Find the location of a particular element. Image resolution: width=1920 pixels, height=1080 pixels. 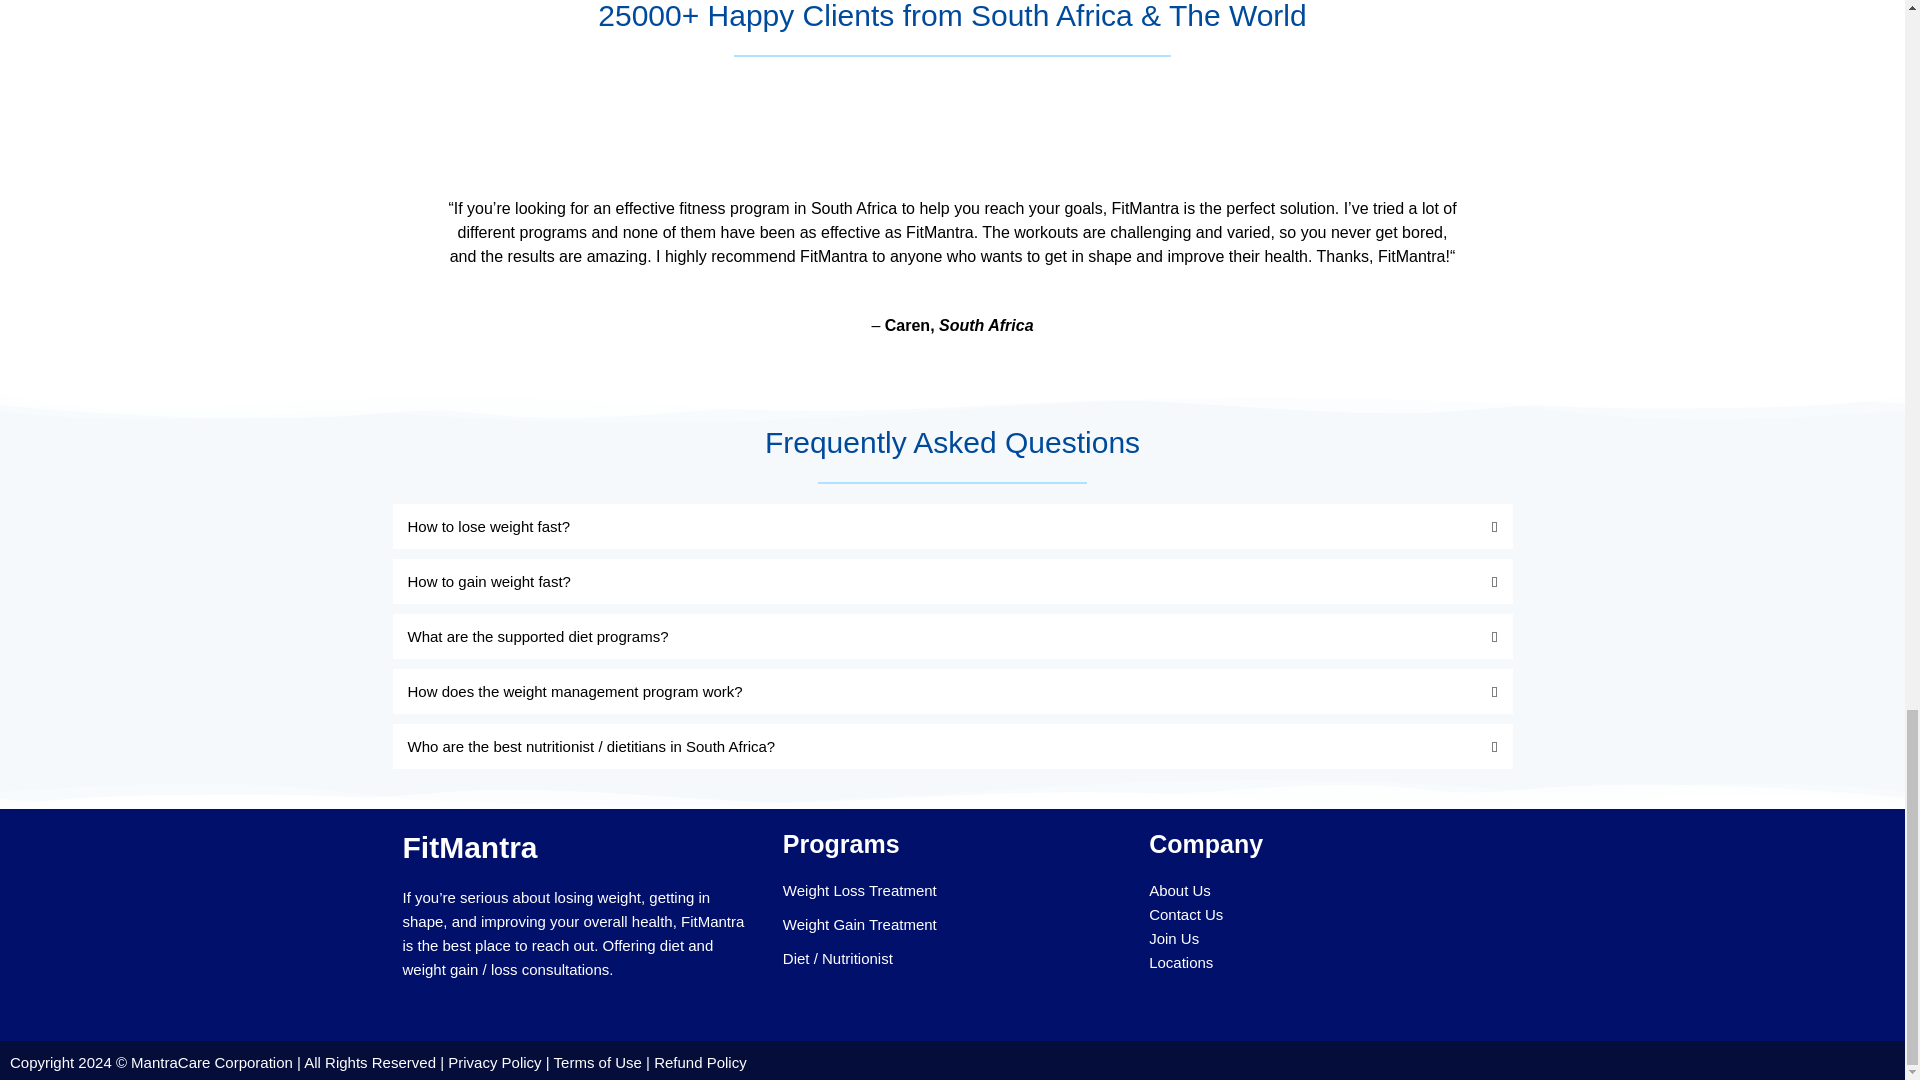

Privacy Policy is located at coordinates (496, 1062).